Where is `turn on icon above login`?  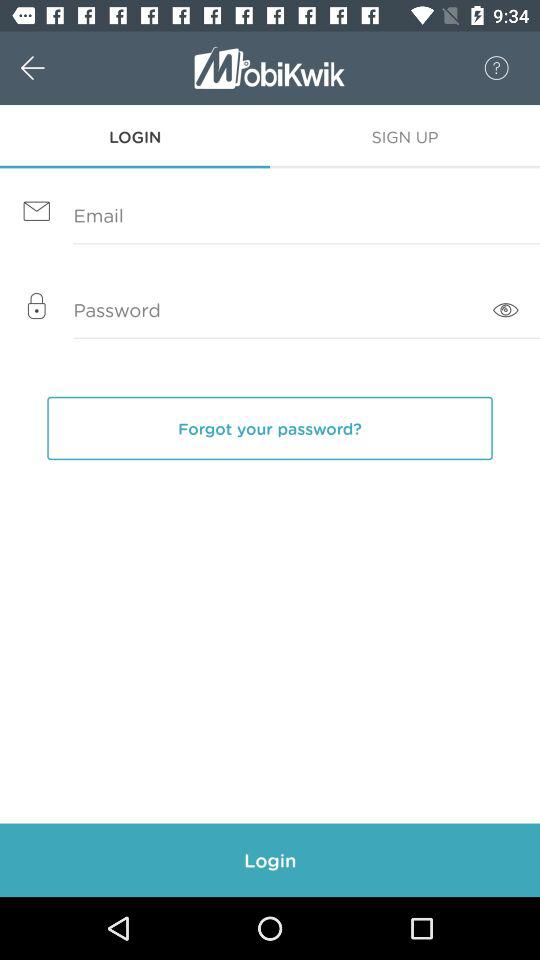 turn on icon above login is located at coordinates (54, 68).